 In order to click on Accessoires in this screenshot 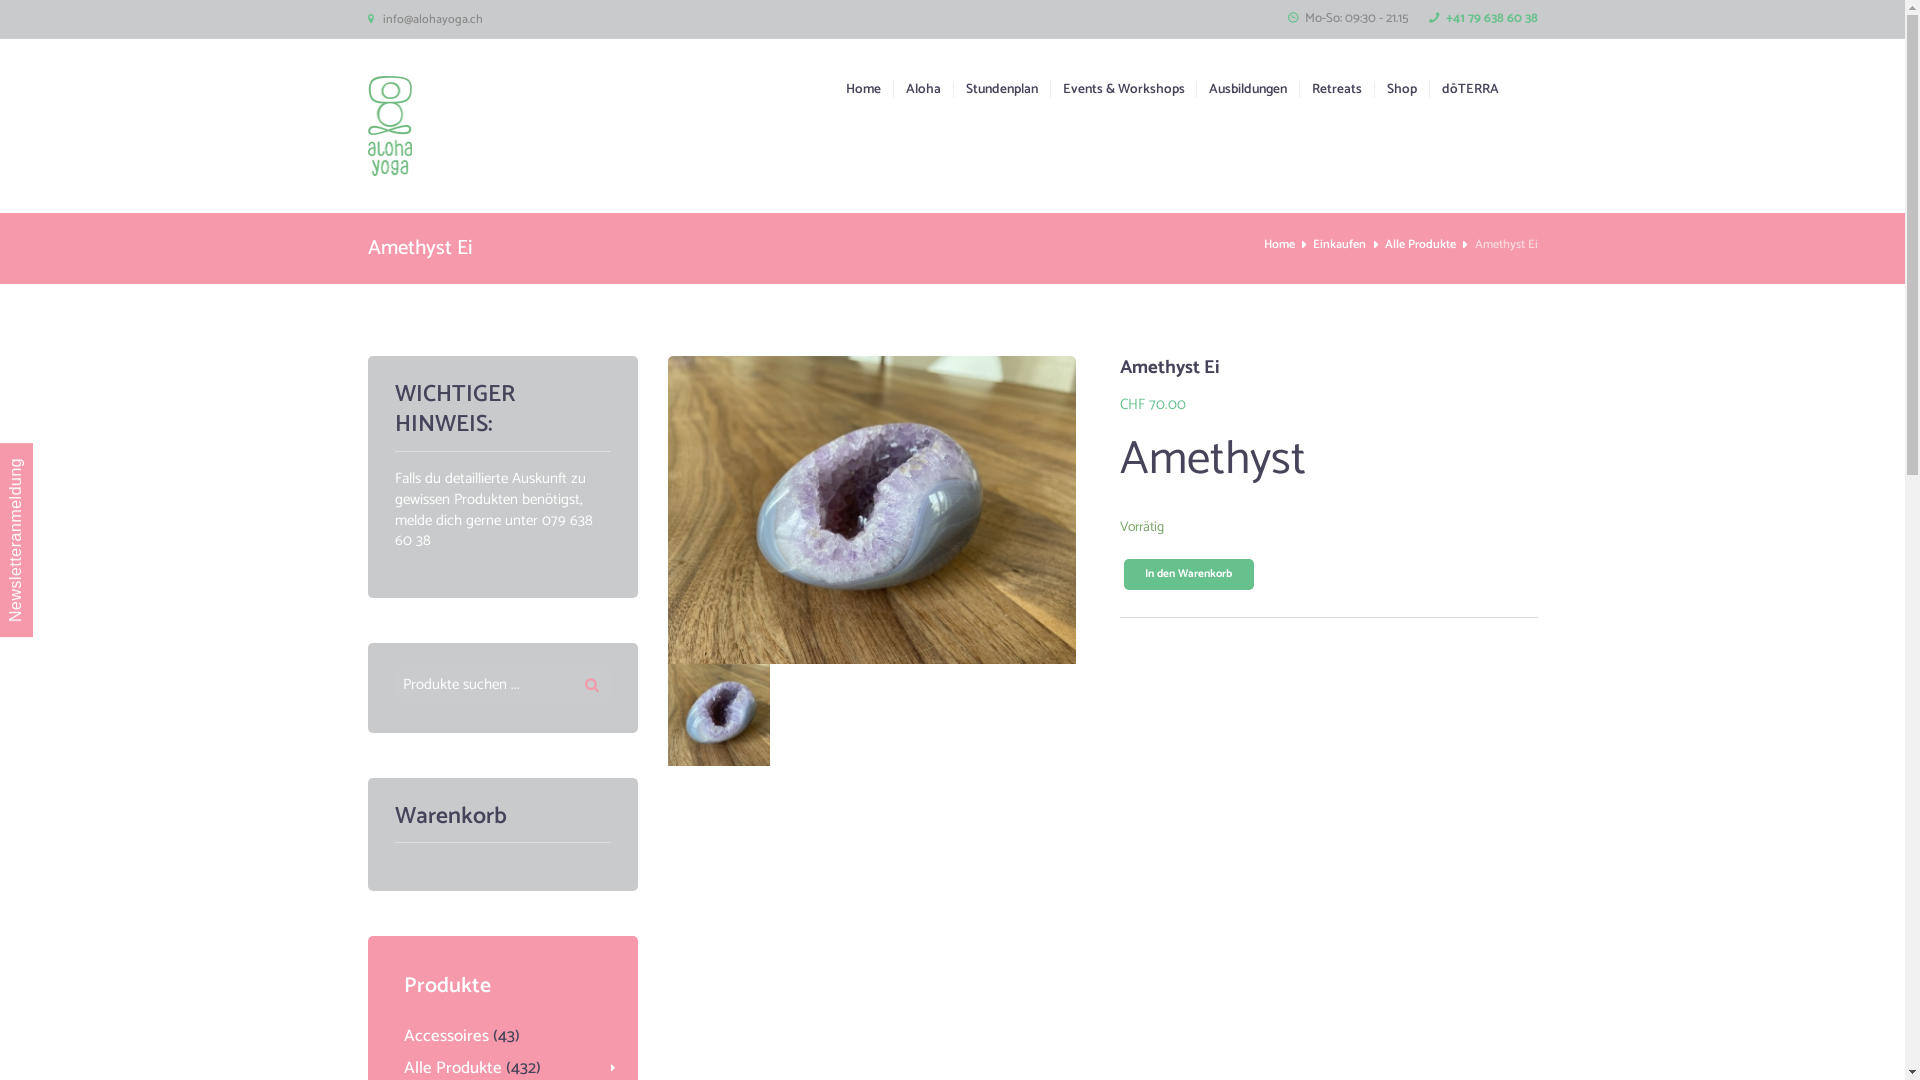, I will do `click(446, 1036)`.